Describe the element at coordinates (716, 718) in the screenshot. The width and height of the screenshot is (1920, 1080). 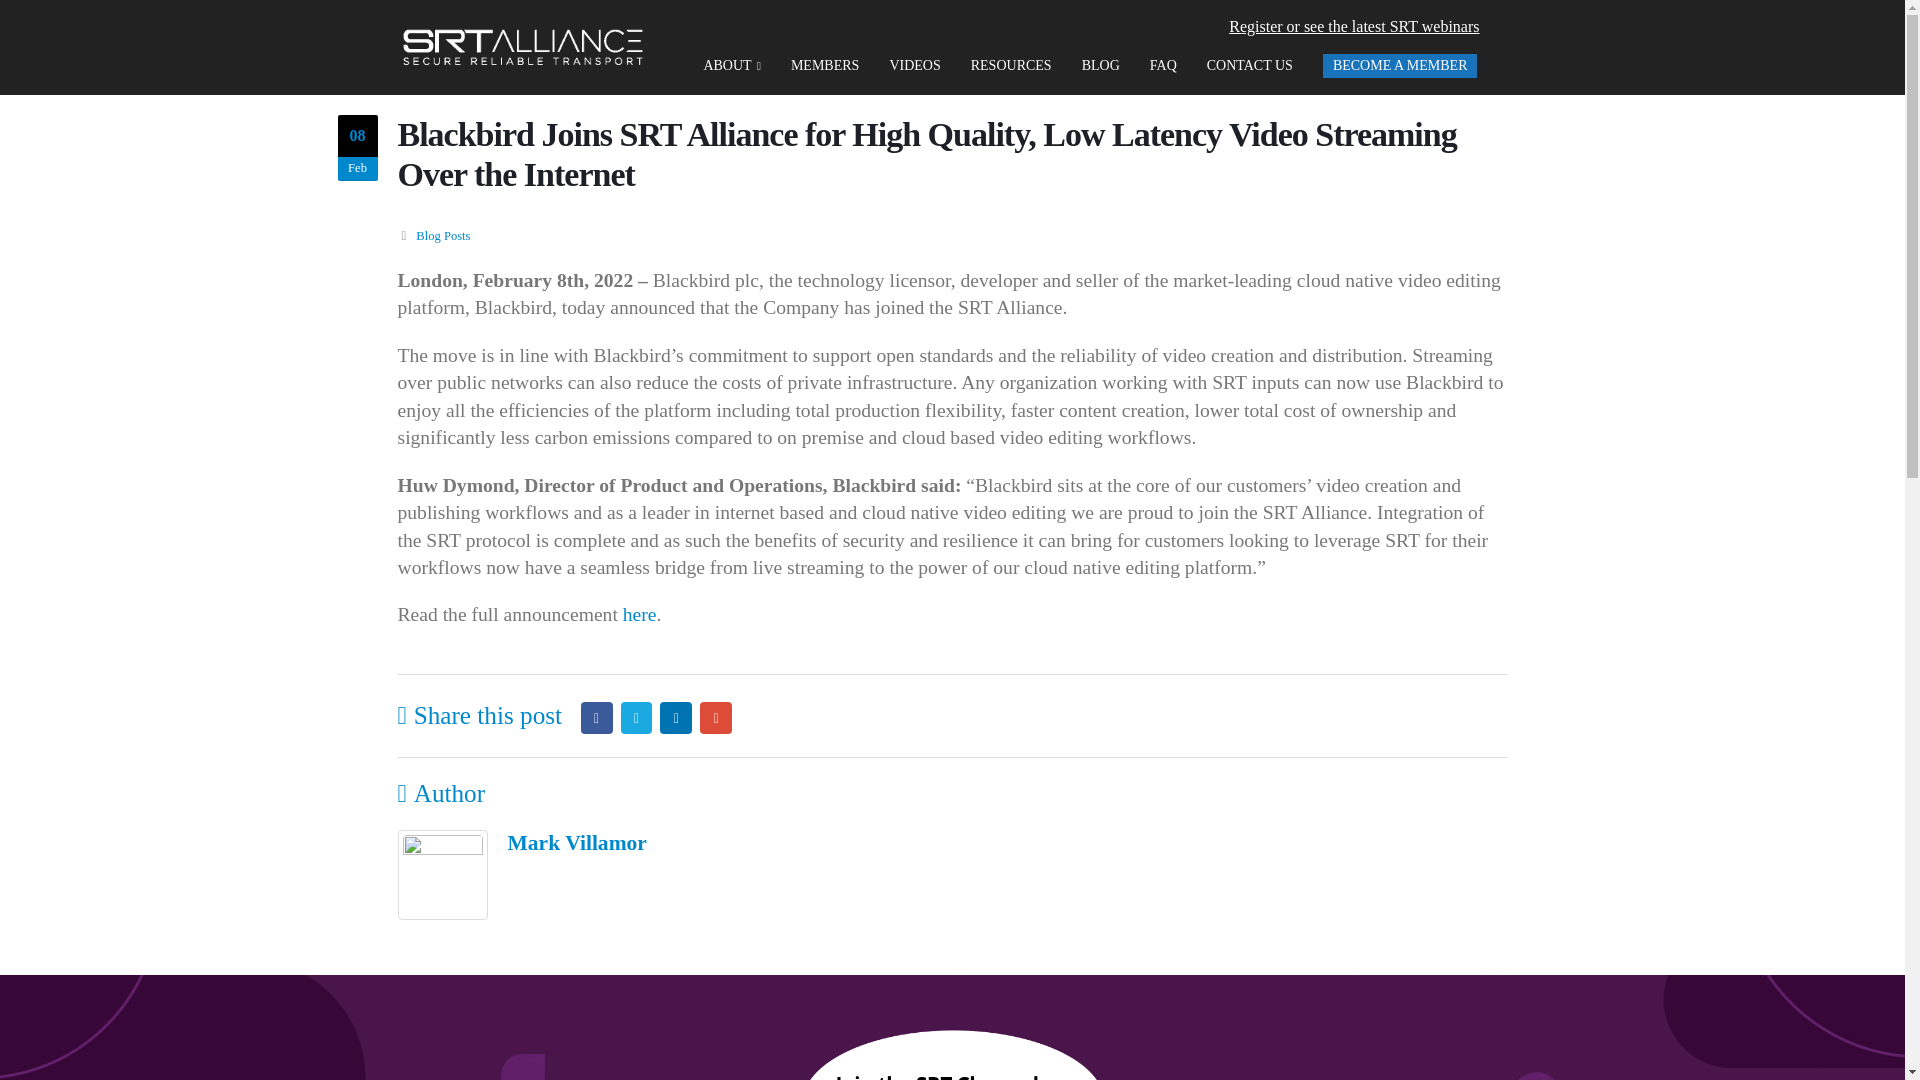
I see `Email` at that location.